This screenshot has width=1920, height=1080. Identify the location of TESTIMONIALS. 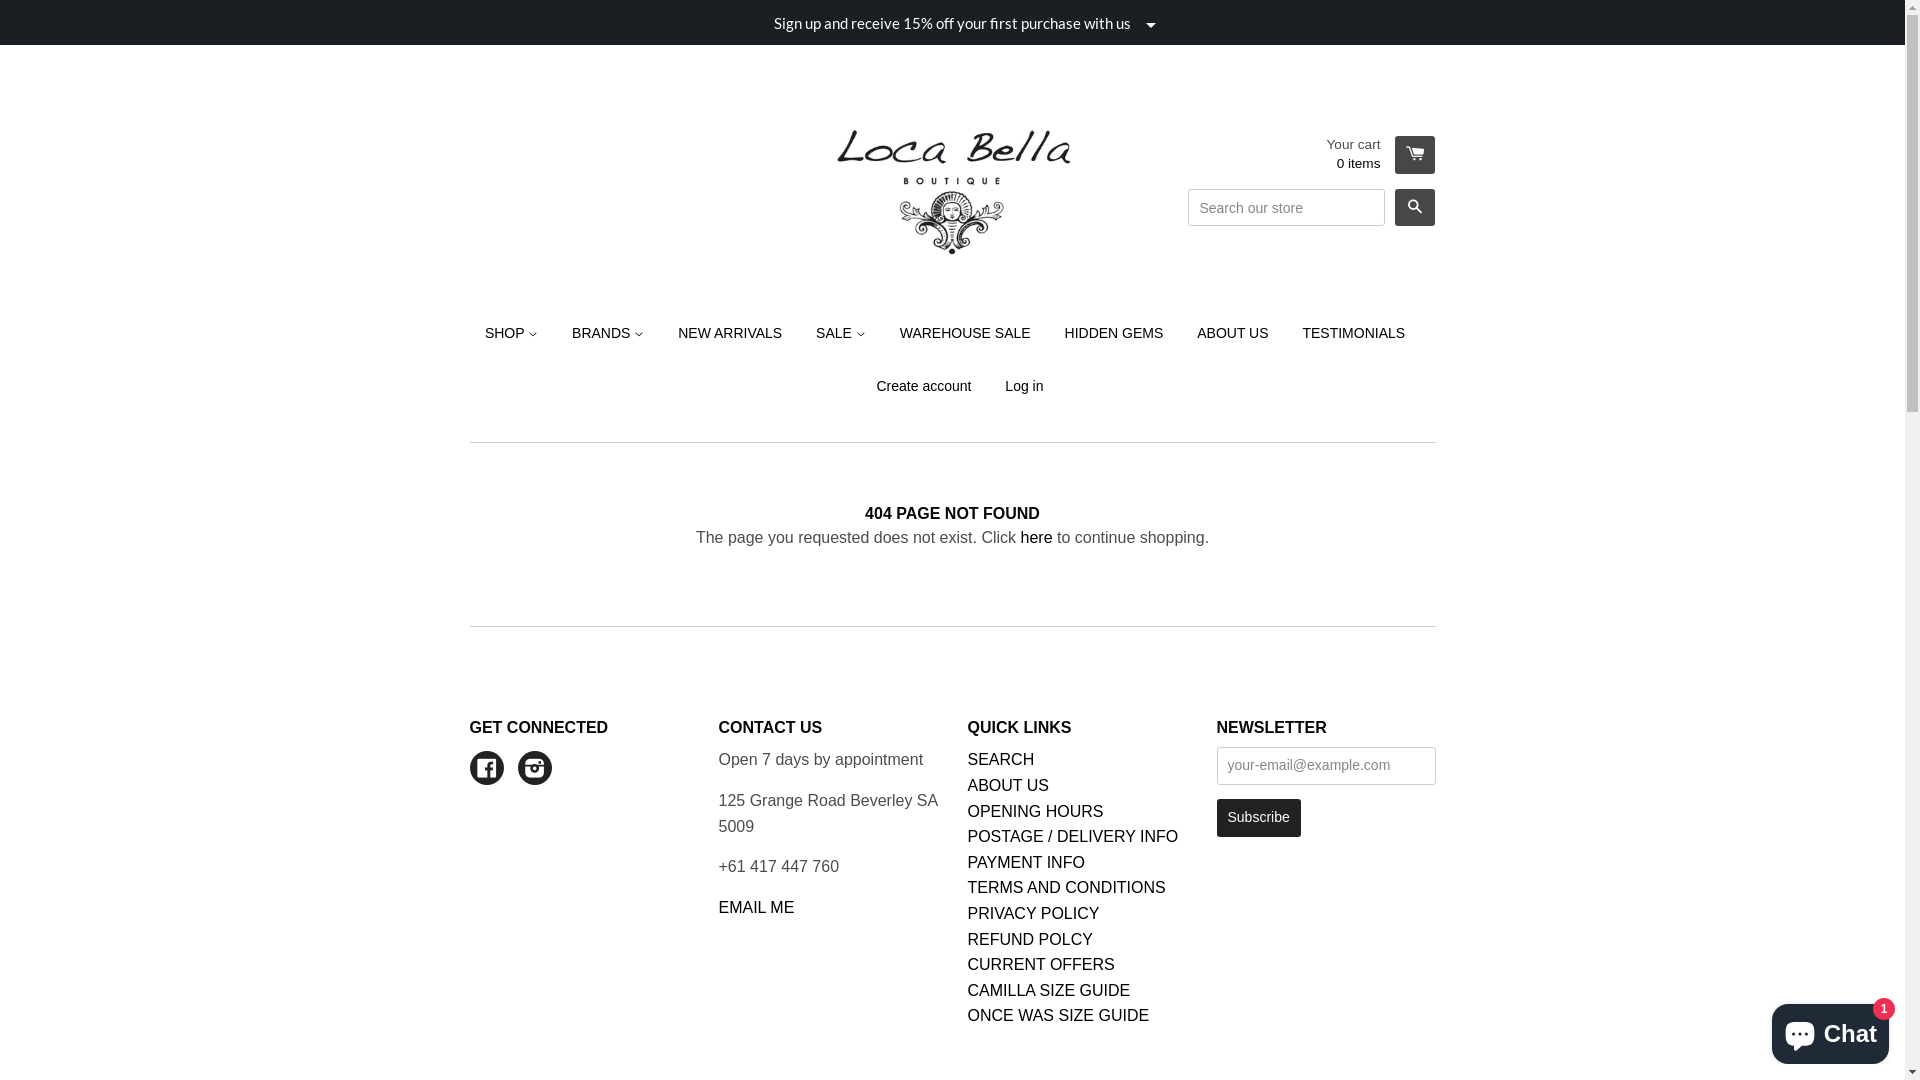
(1354, 333).